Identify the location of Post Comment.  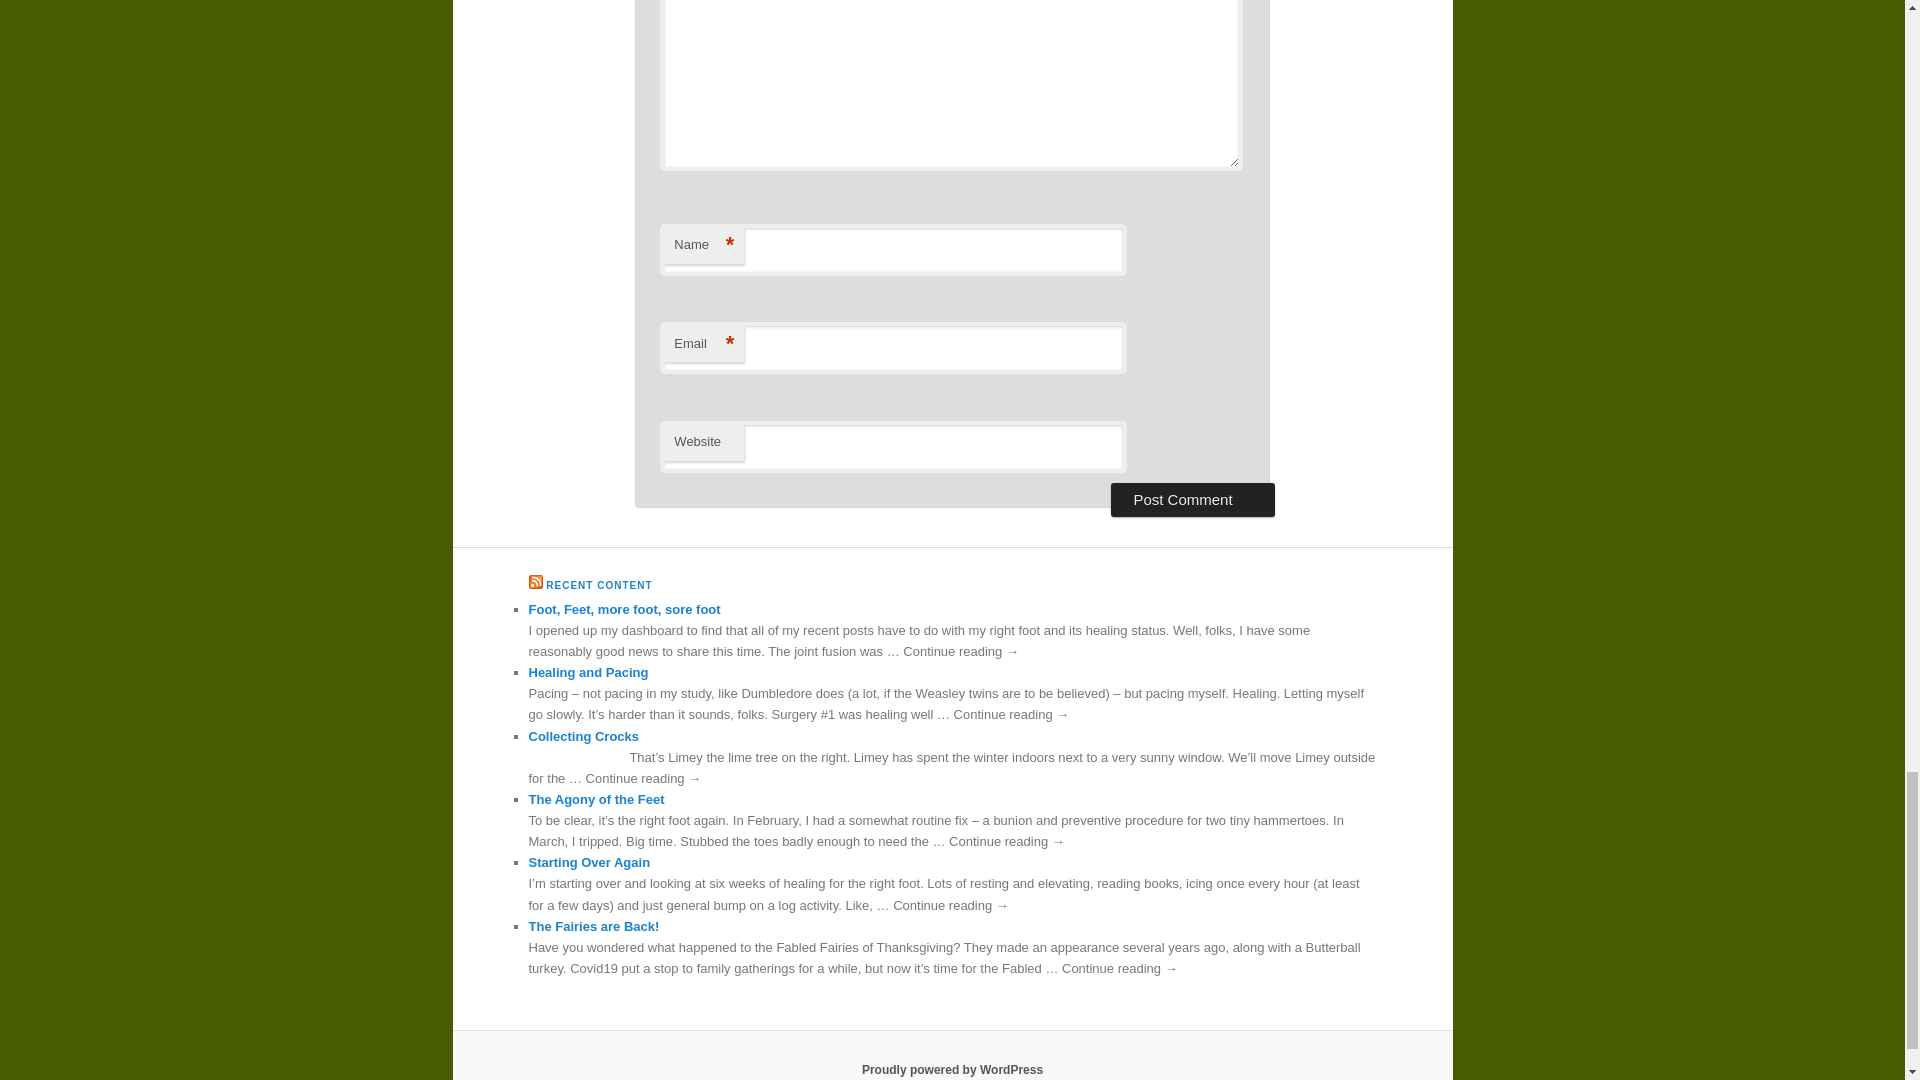
(1192, 500).